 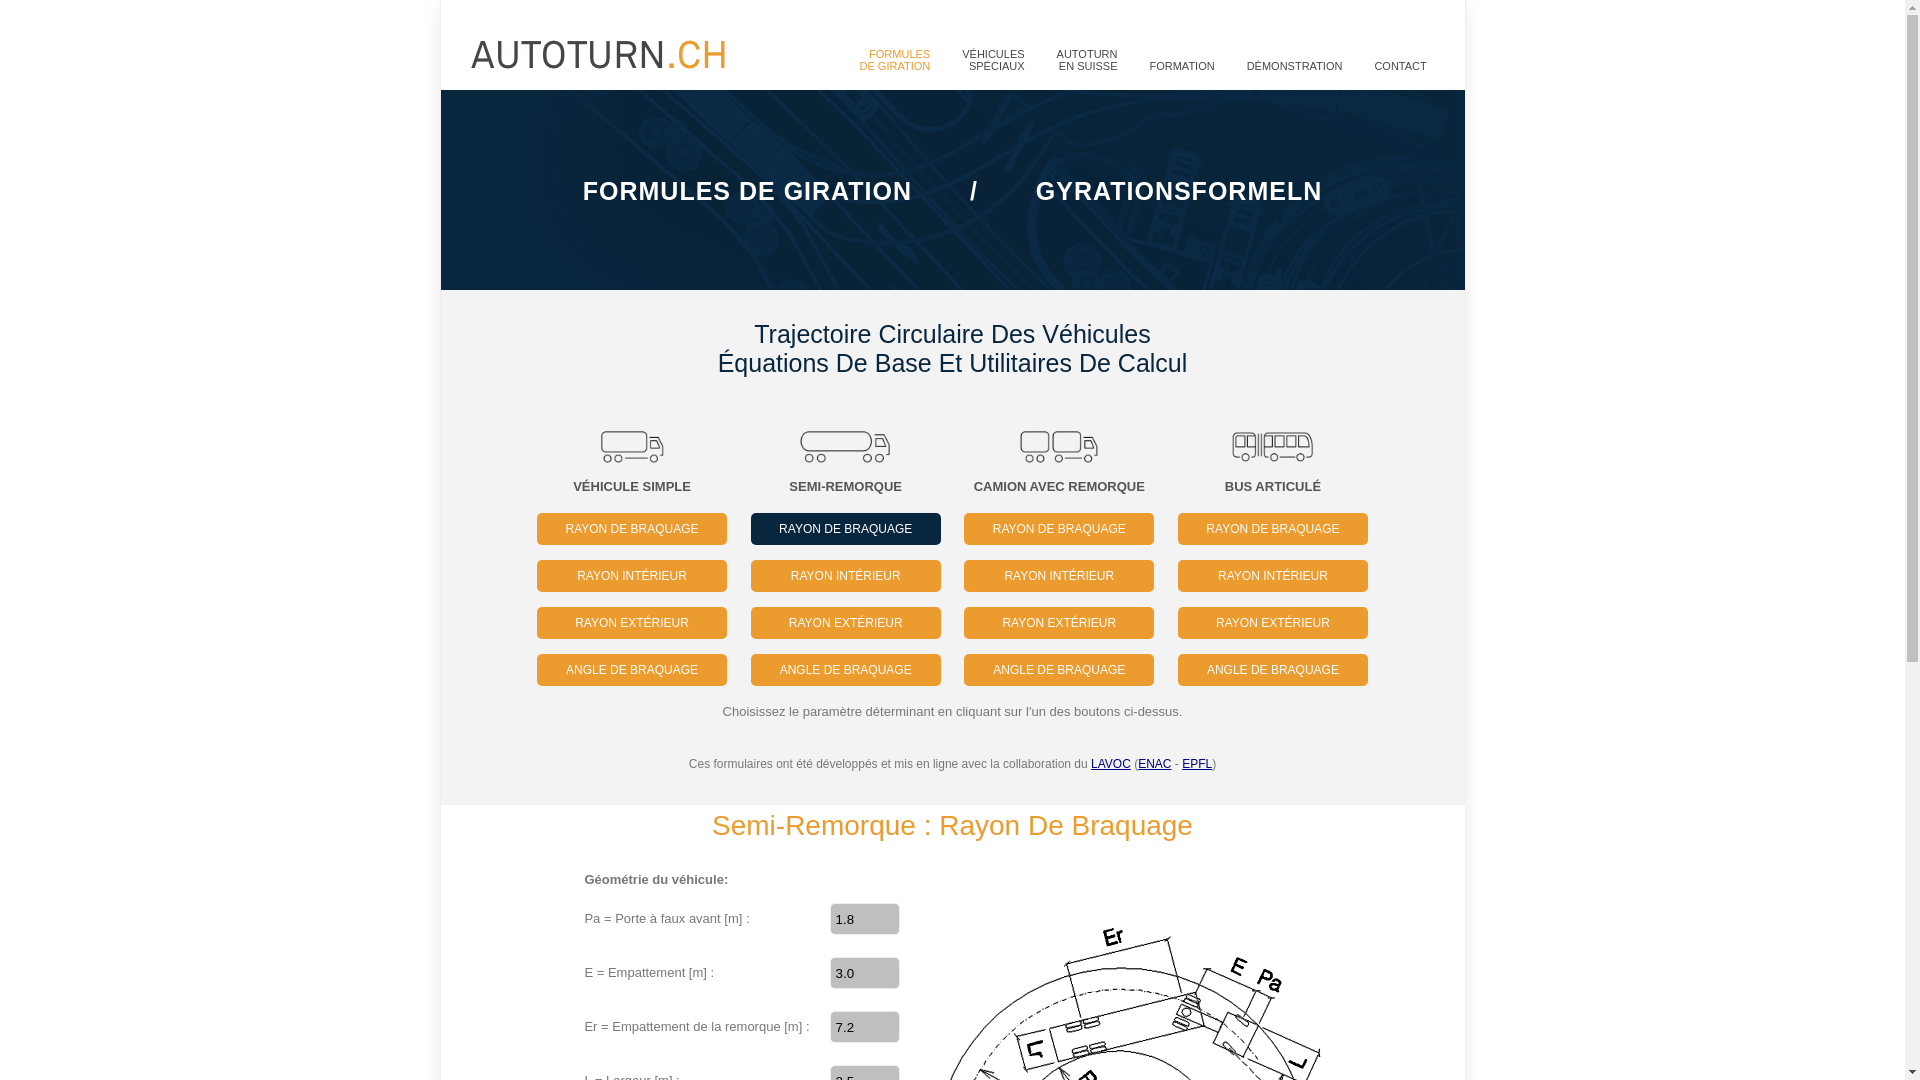 What do you see at coordinates (1088, 60) in the screenshot?
I see `AUTOTURN
EN SUISSE` at bounding box center [1088, 60].